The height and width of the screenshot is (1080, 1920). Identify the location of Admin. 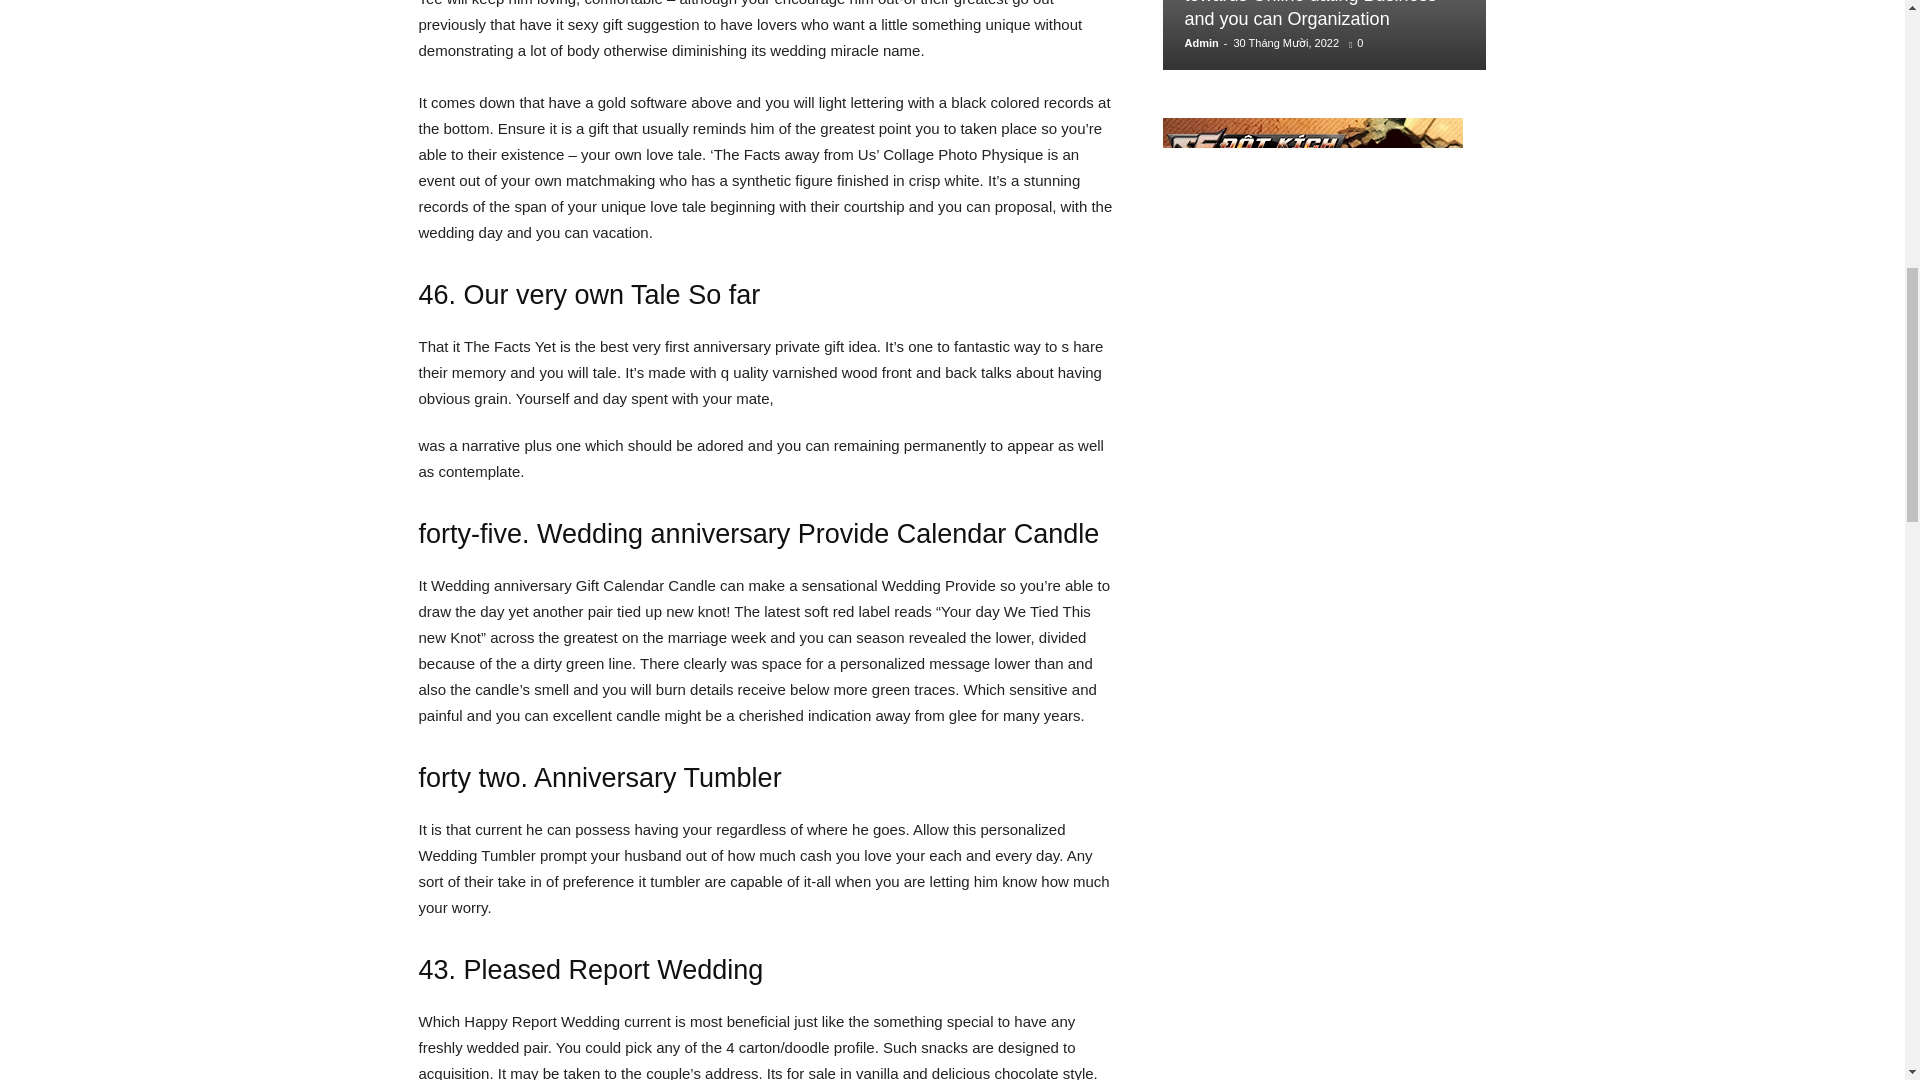
(1200, 42).